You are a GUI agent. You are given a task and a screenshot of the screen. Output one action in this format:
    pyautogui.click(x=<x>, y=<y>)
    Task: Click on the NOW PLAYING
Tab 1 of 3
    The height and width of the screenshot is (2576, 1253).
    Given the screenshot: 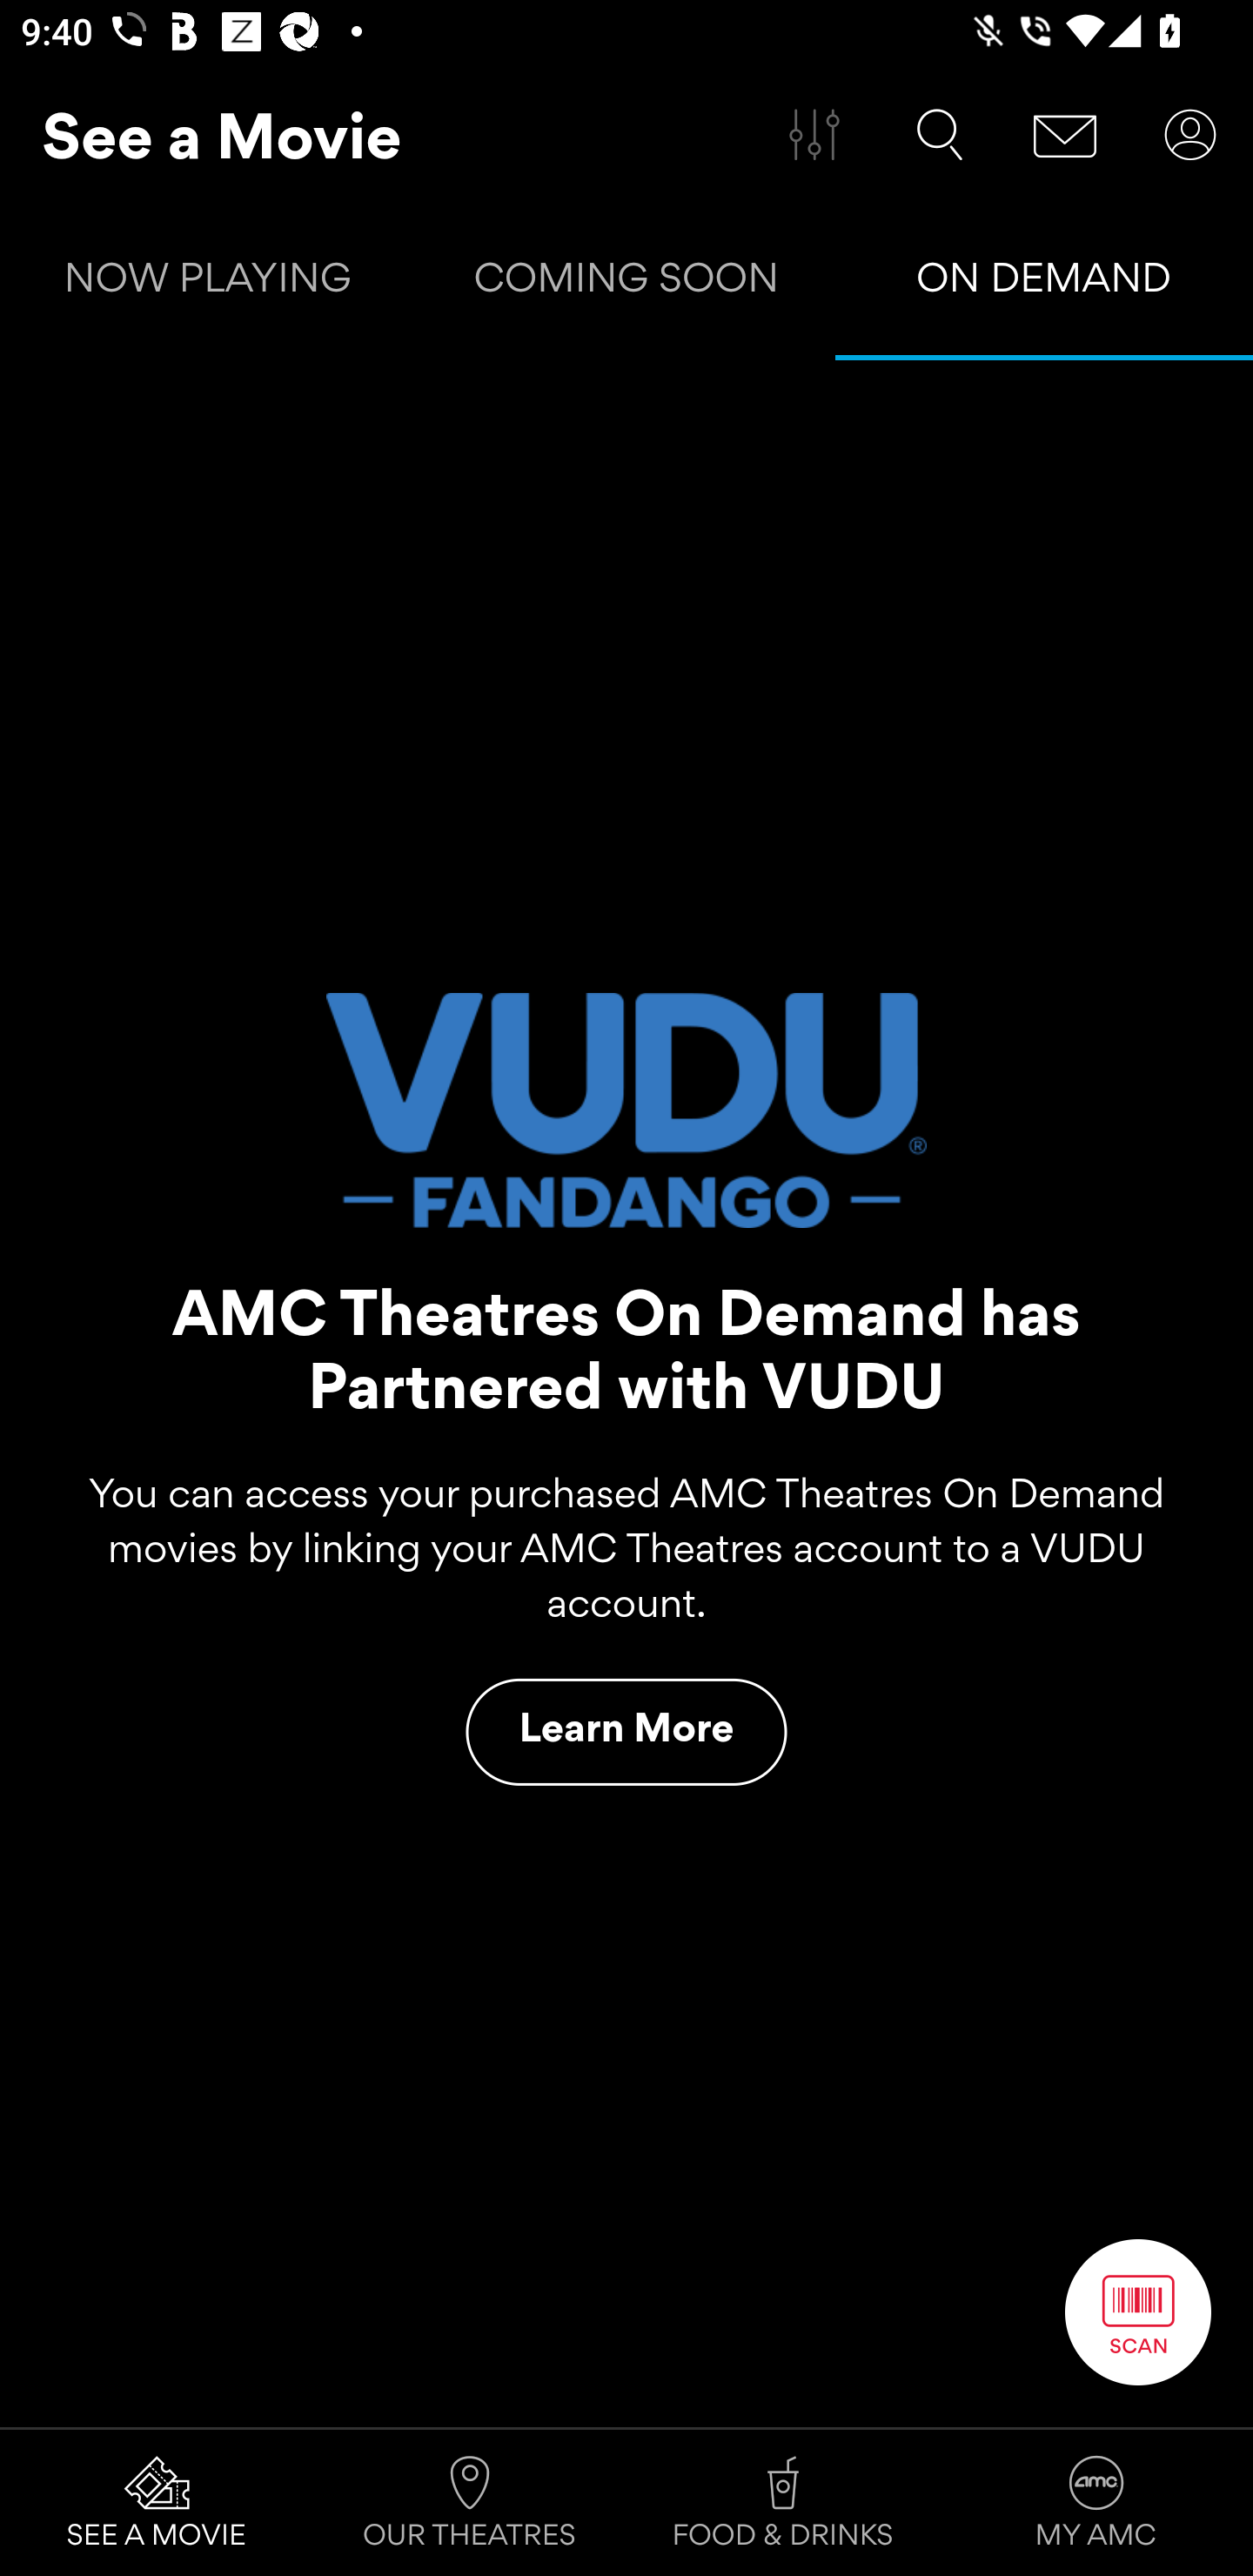 What is the action you would take?
    pyautogui.click(x=209, y=284)
    